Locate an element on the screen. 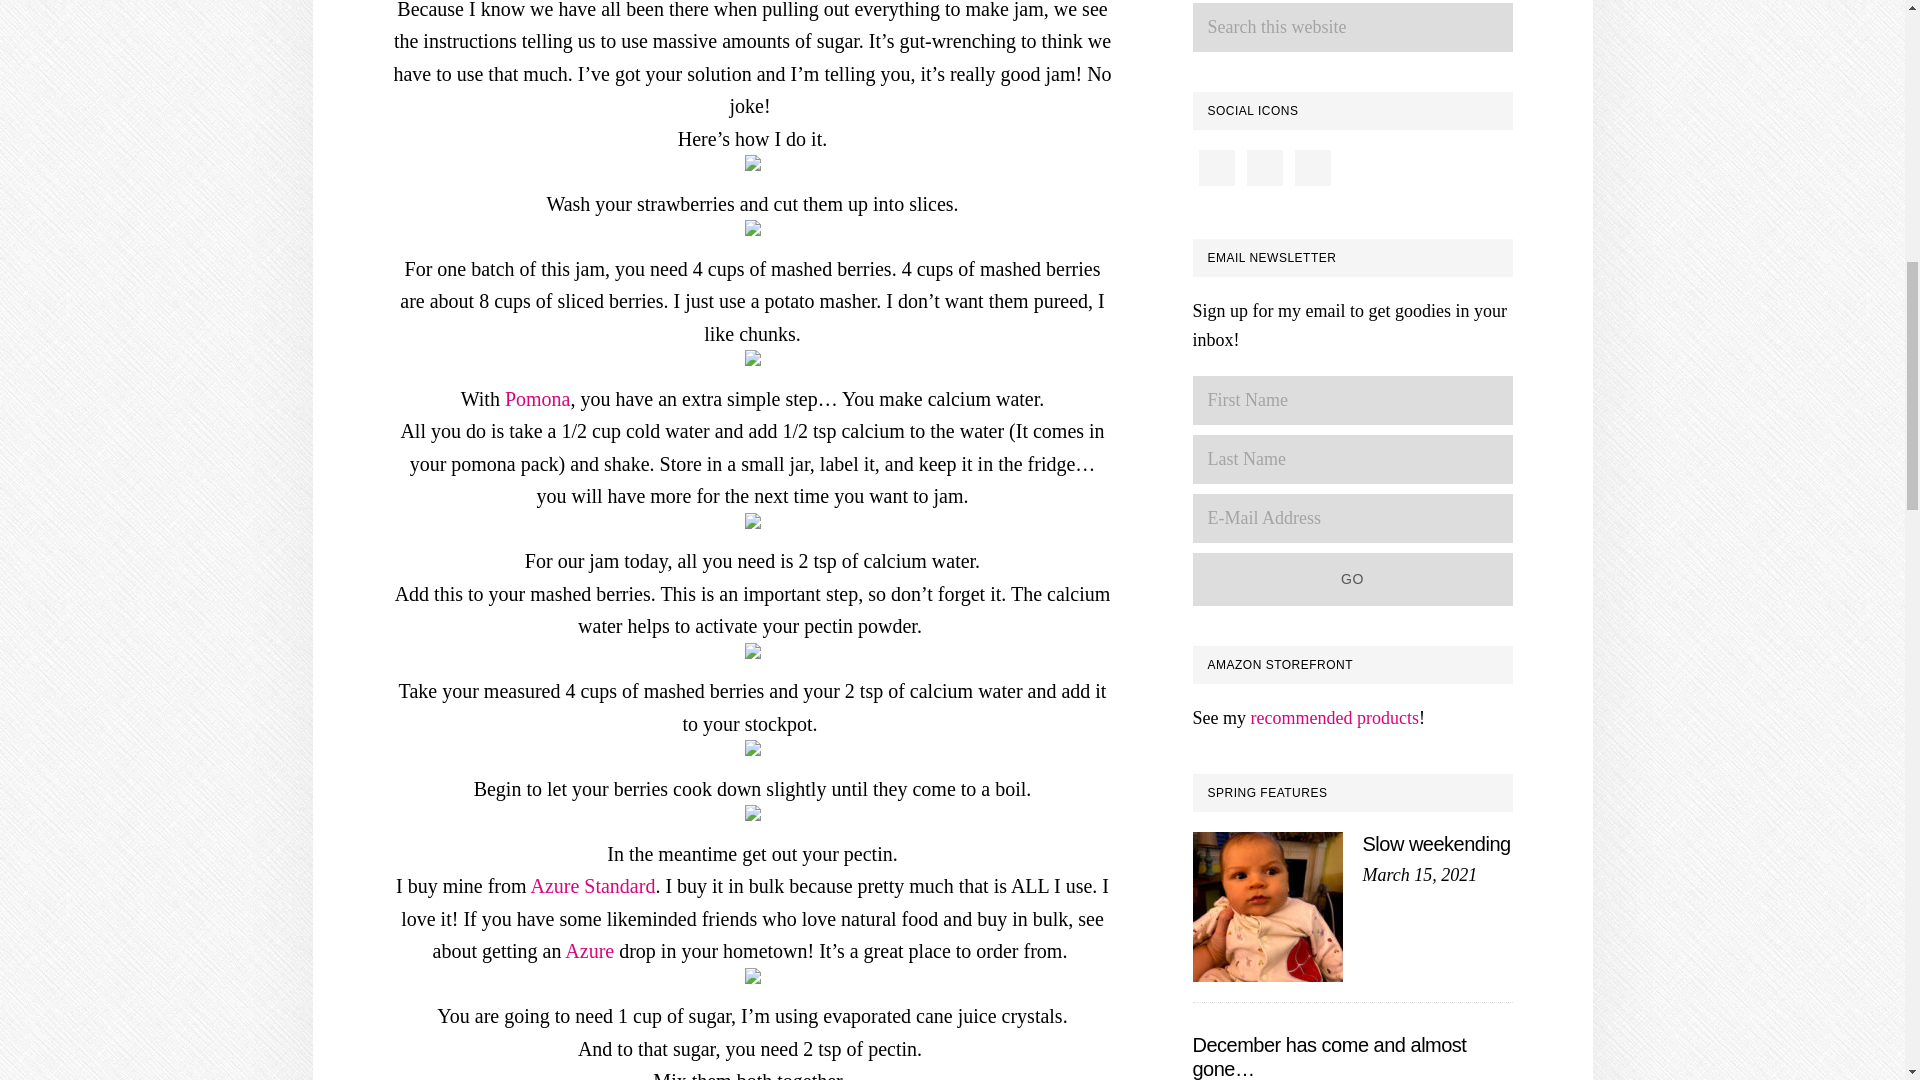 The width and height of the screenshot is (1920, 1080). Go is located at coordinates (1352, 578).